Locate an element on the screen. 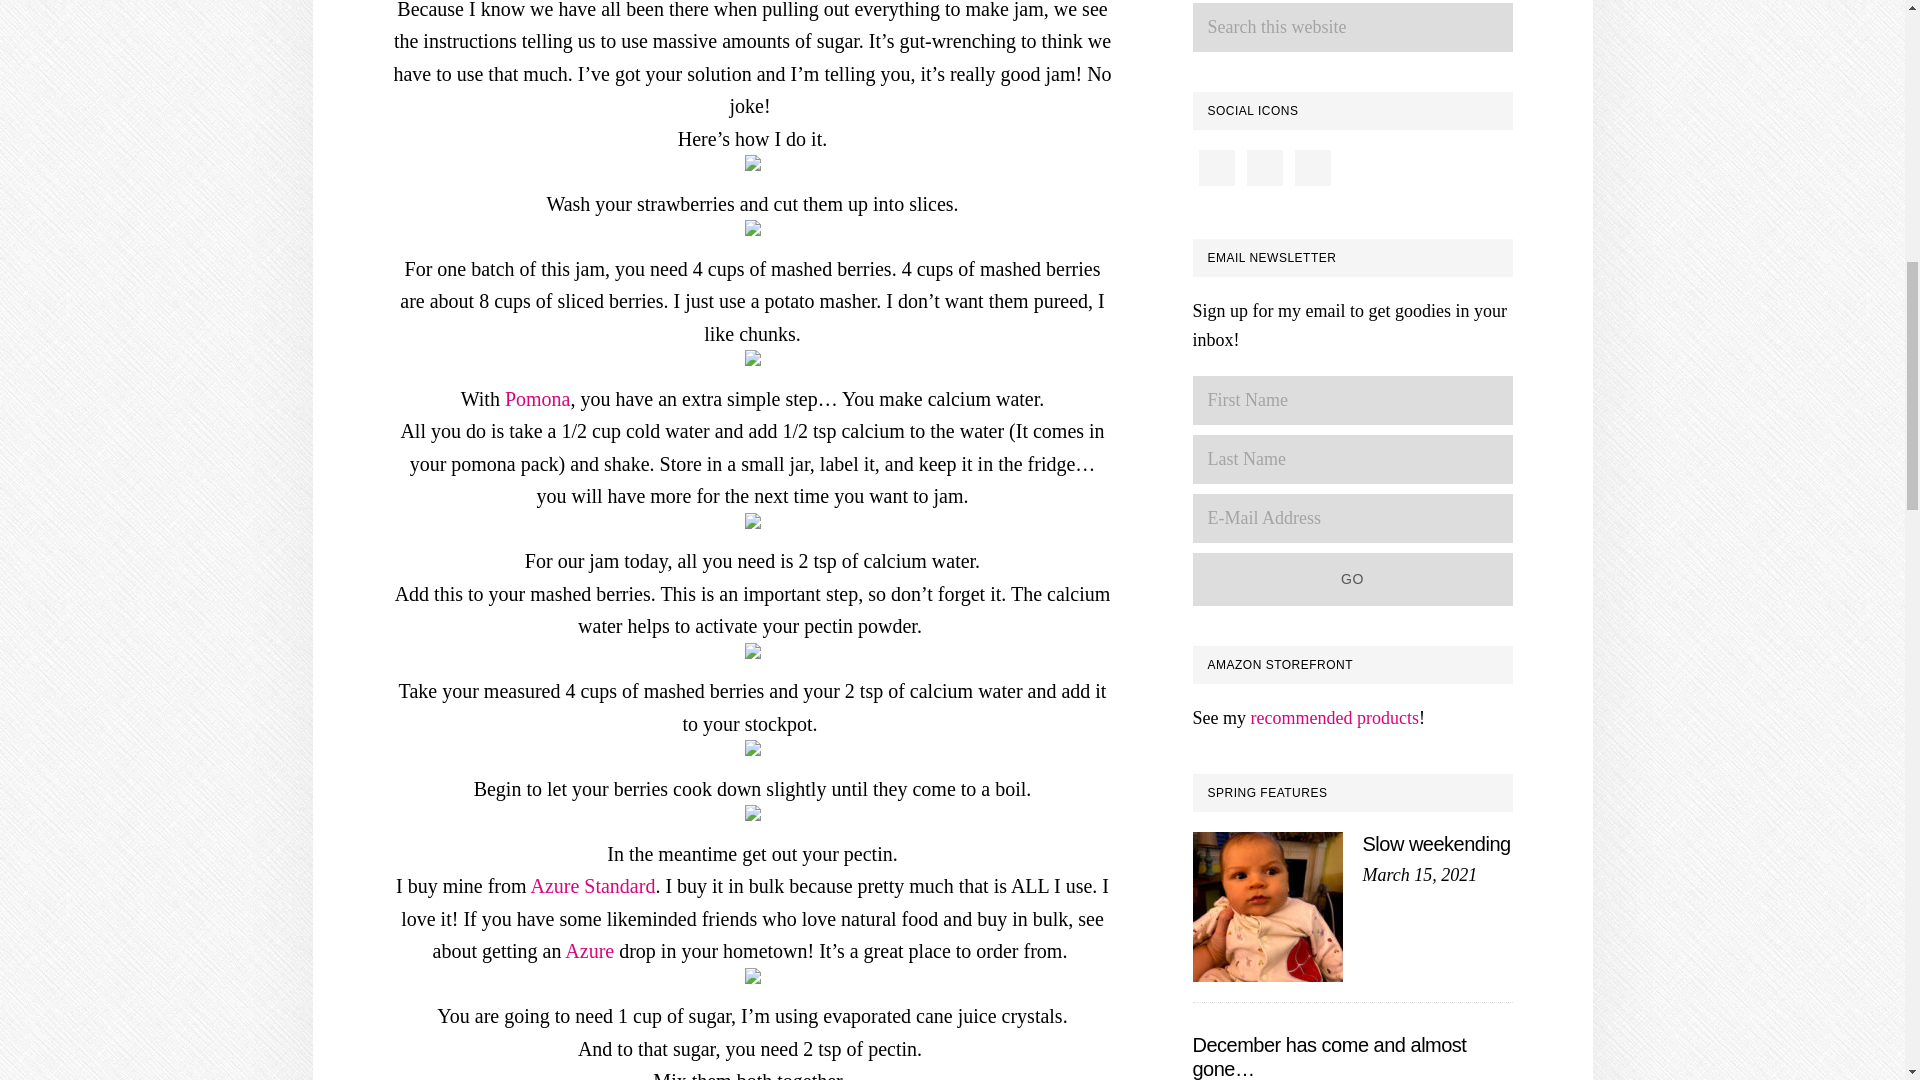 The width and height of the screenshot is (1920, 1080). Go is located at coordinates (1352, 578).